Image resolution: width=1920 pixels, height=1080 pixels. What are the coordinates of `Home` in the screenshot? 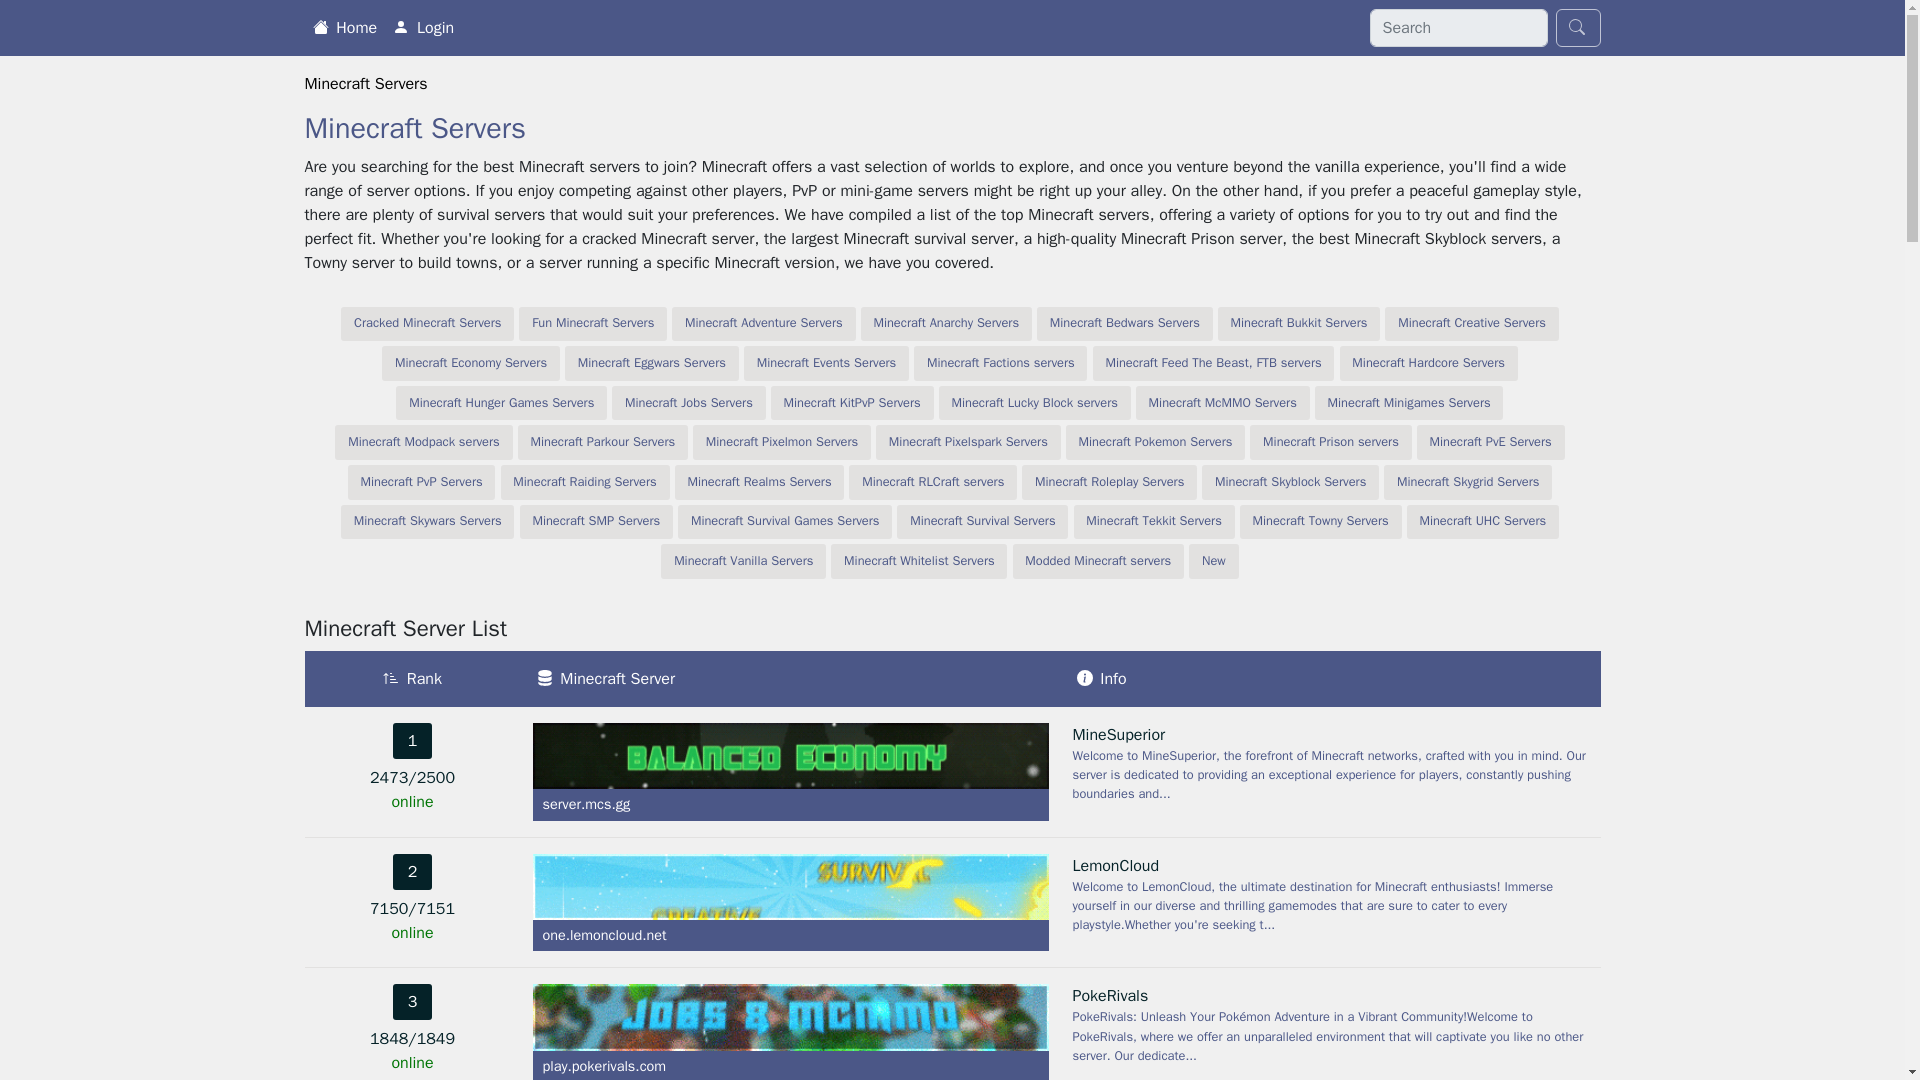 It's located at (344, 27).